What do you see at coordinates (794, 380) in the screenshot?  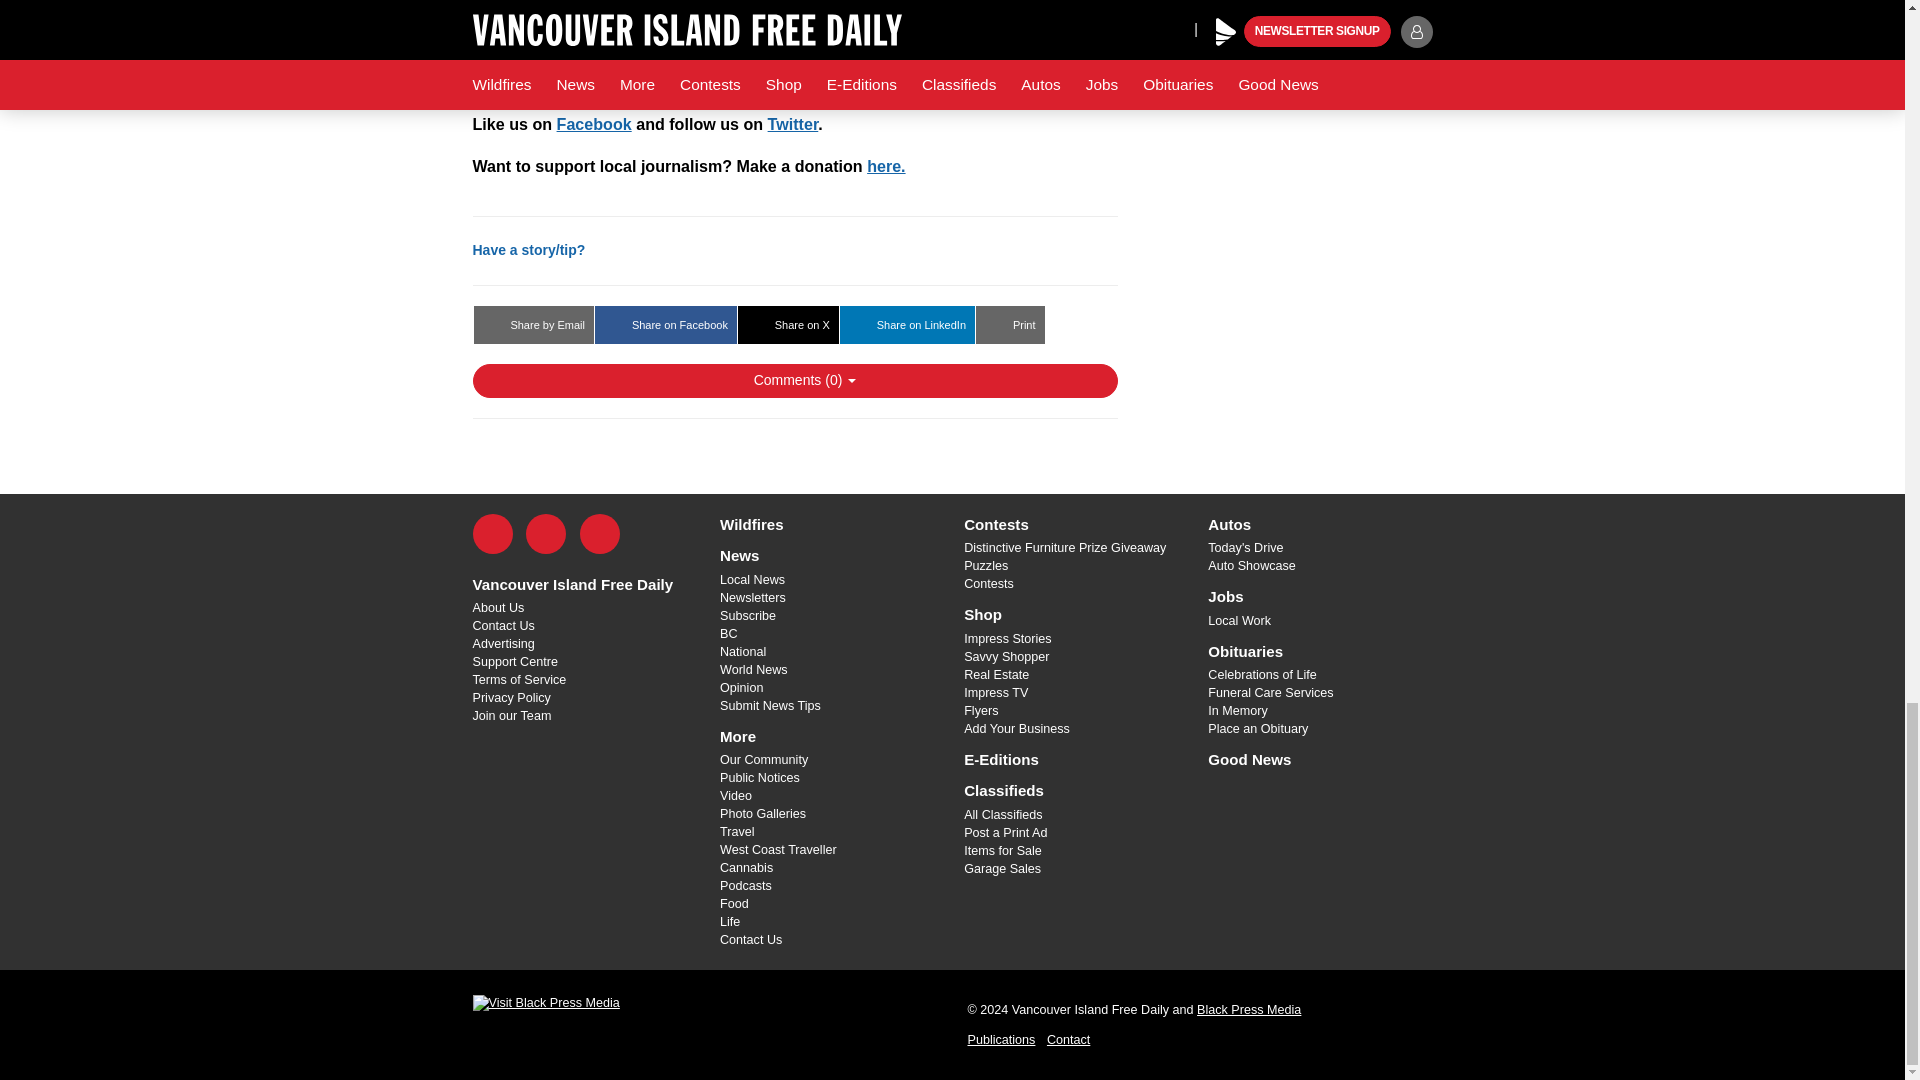 I see `Show Comments` at bounding box center [794, 380].